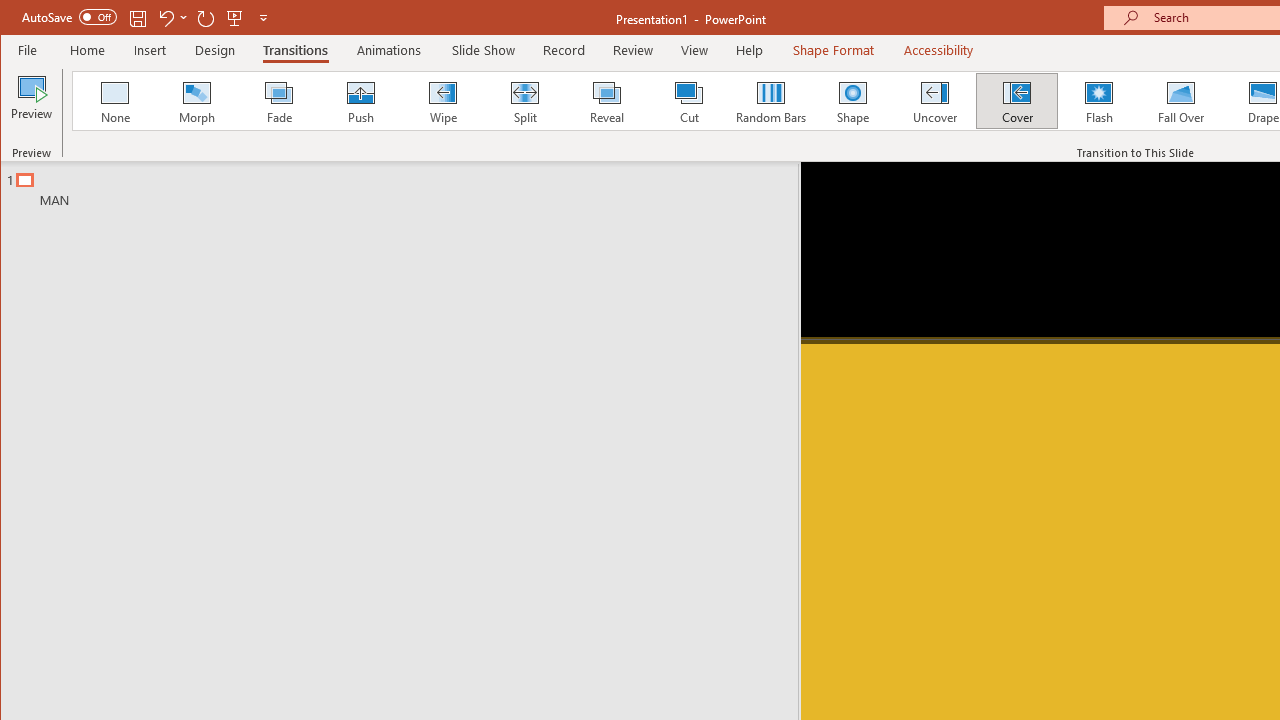 The width and height of the screenshot is (1280, 720). Describe the element at coordinates (408, 185) in the screenshot. I see `Outline` at that location.